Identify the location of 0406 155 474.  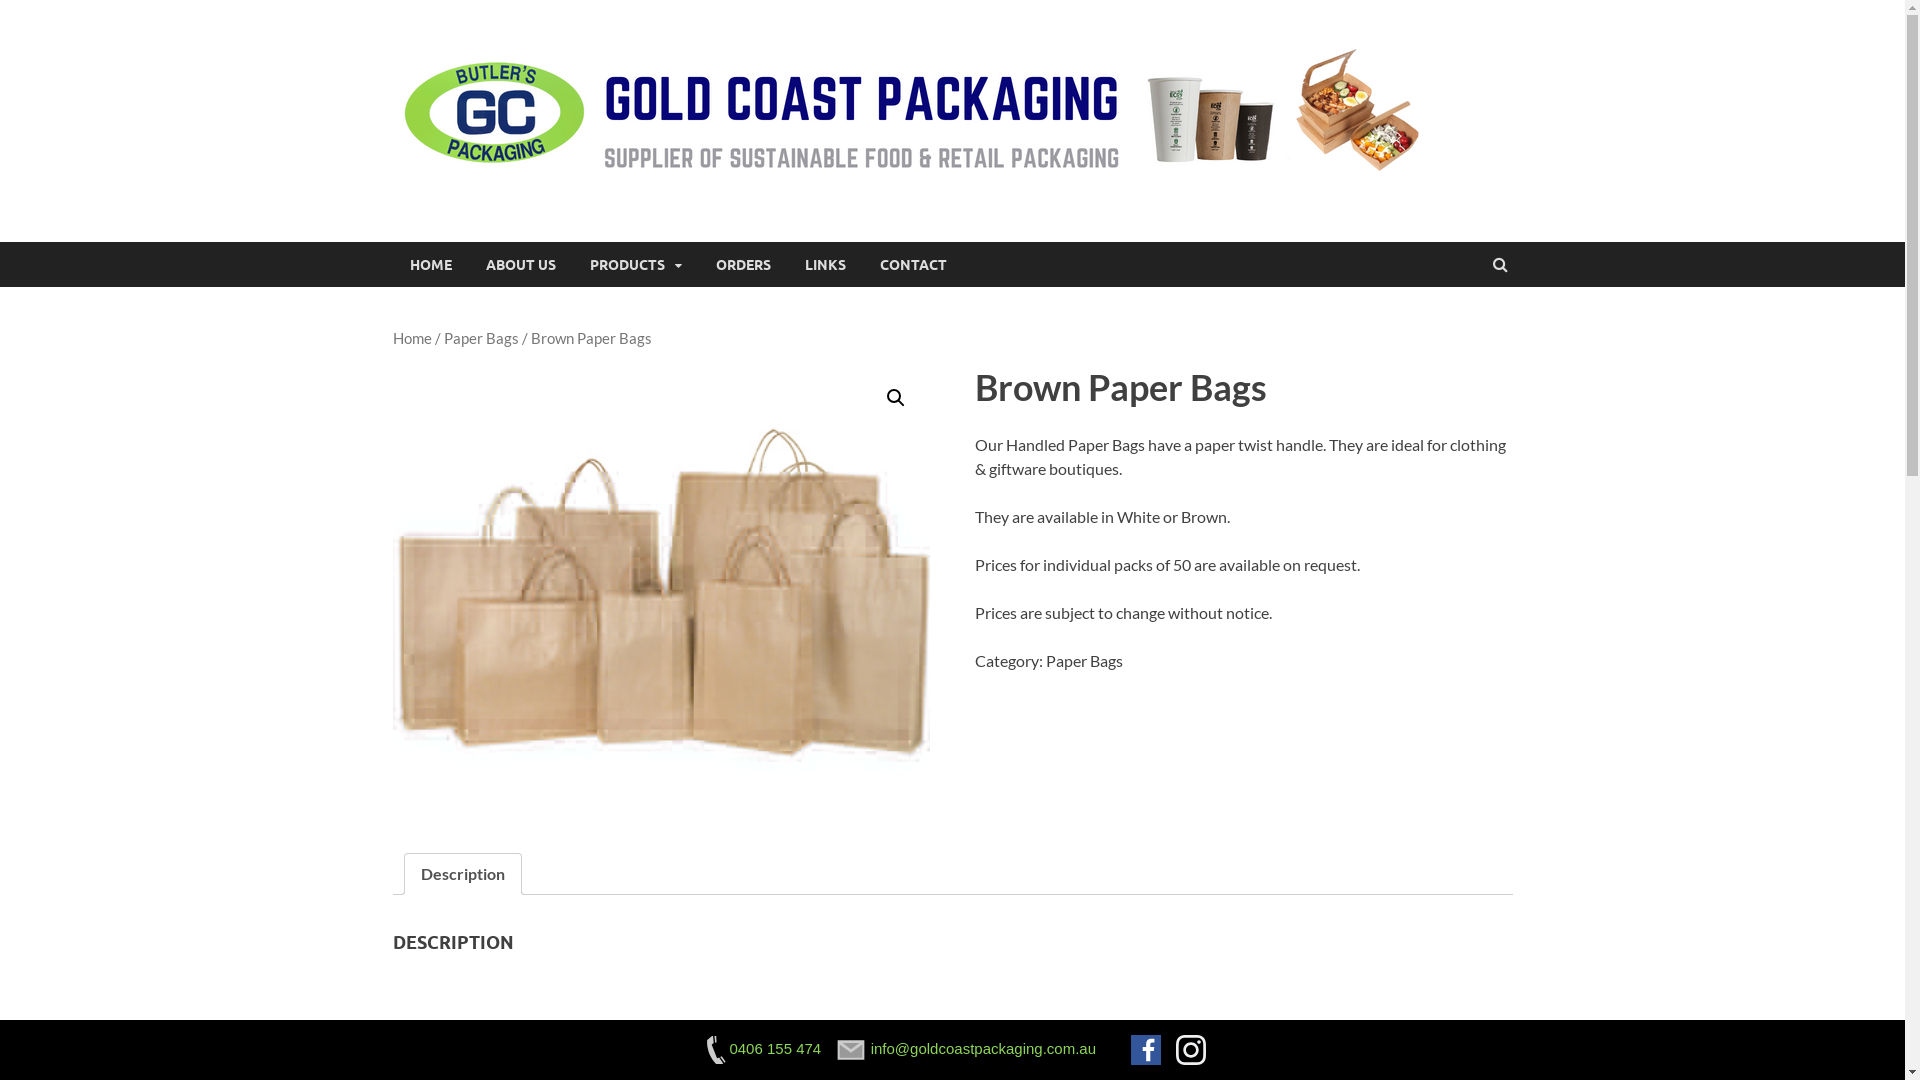
(760, 1048).